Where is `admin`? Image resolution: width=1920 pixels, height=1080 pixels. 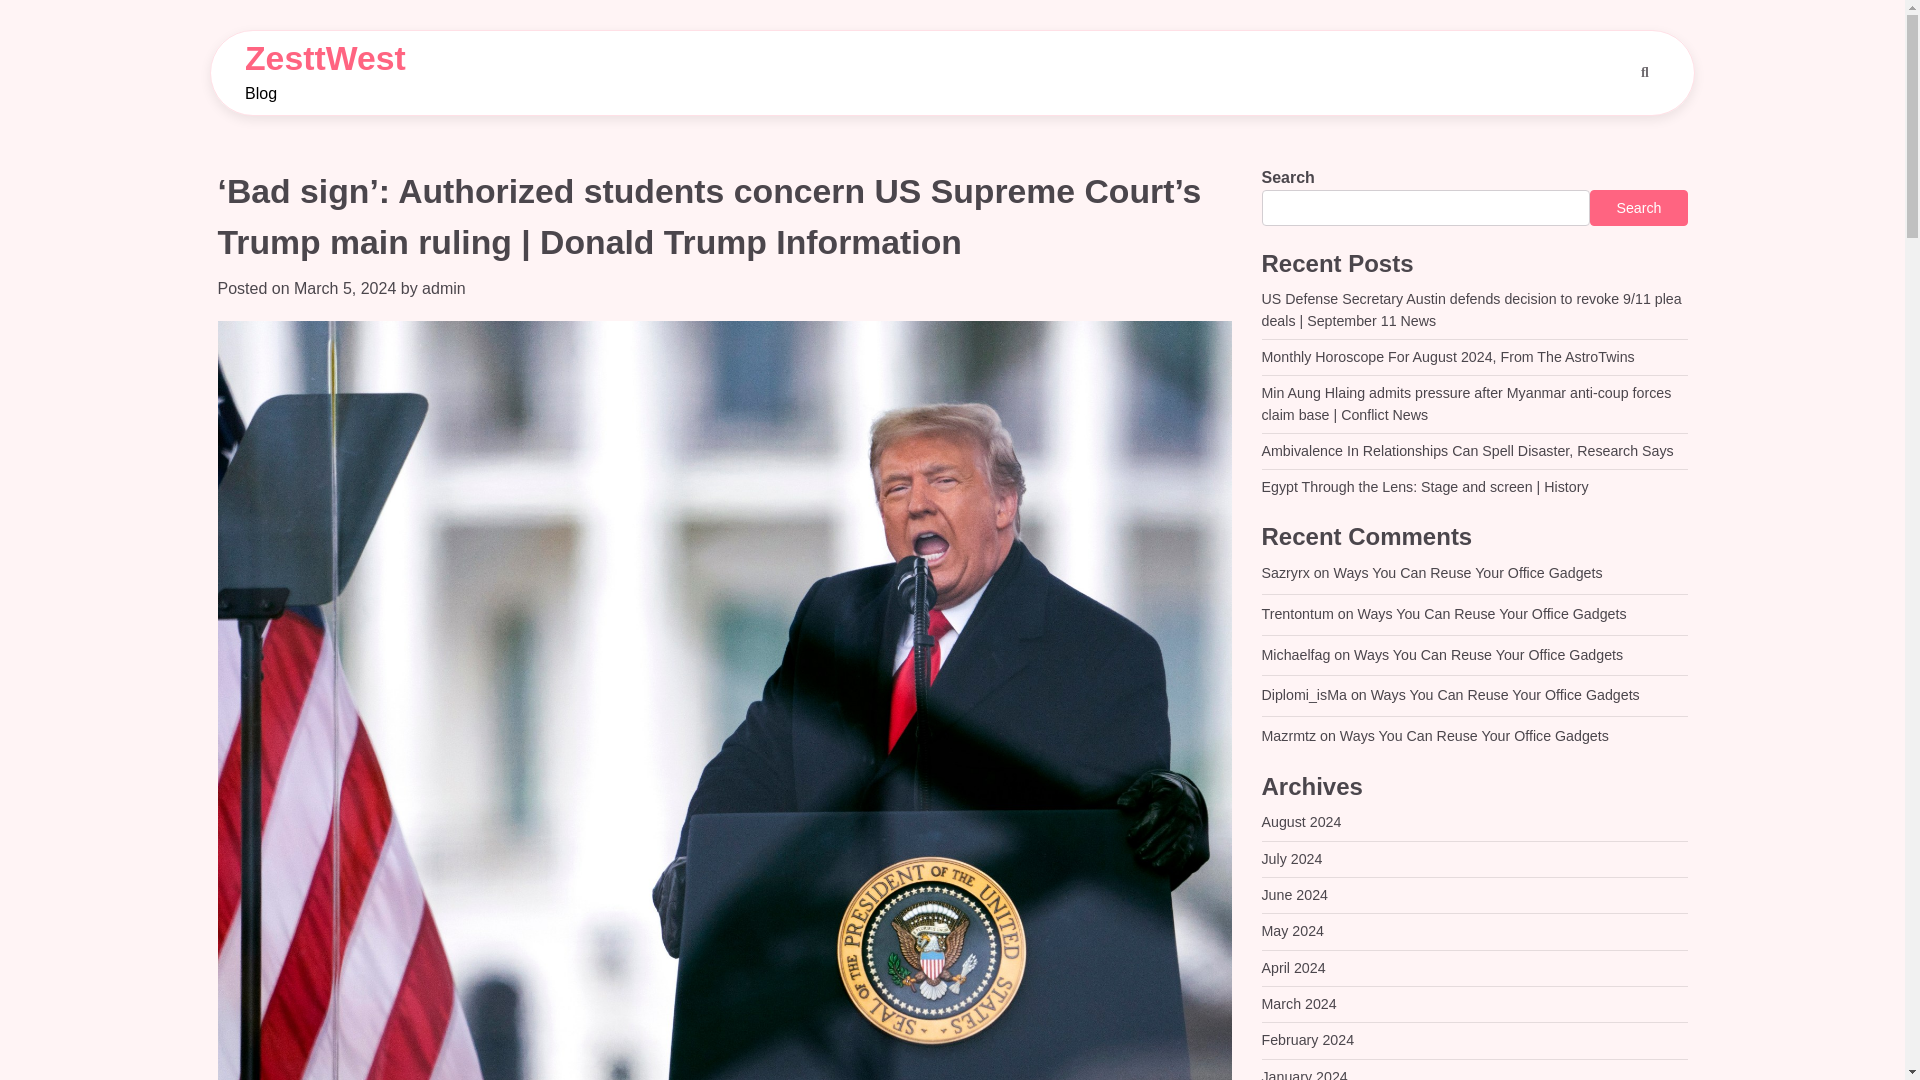 admin is located at coordinates (444, 288).